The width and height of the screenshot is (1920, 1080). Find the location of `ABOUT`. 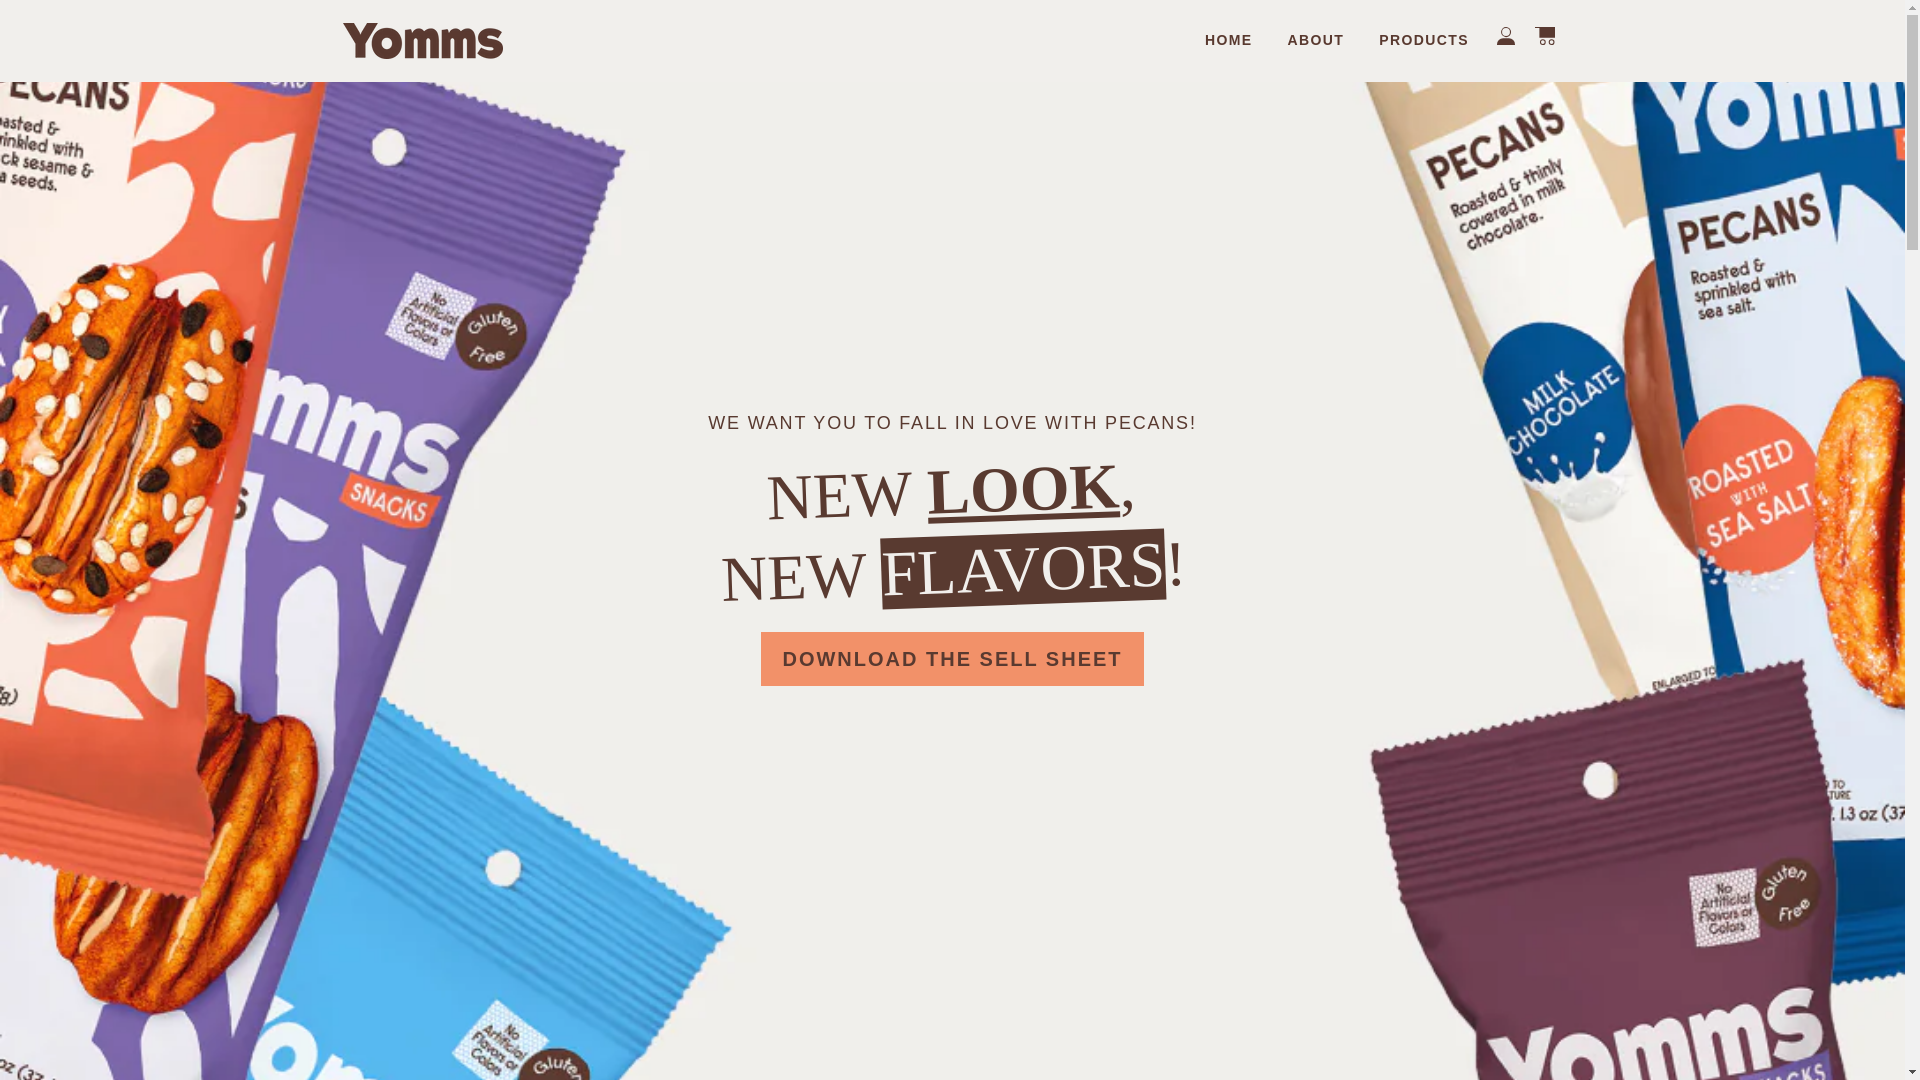

ABOUT is located at coordinates (1316, 40).